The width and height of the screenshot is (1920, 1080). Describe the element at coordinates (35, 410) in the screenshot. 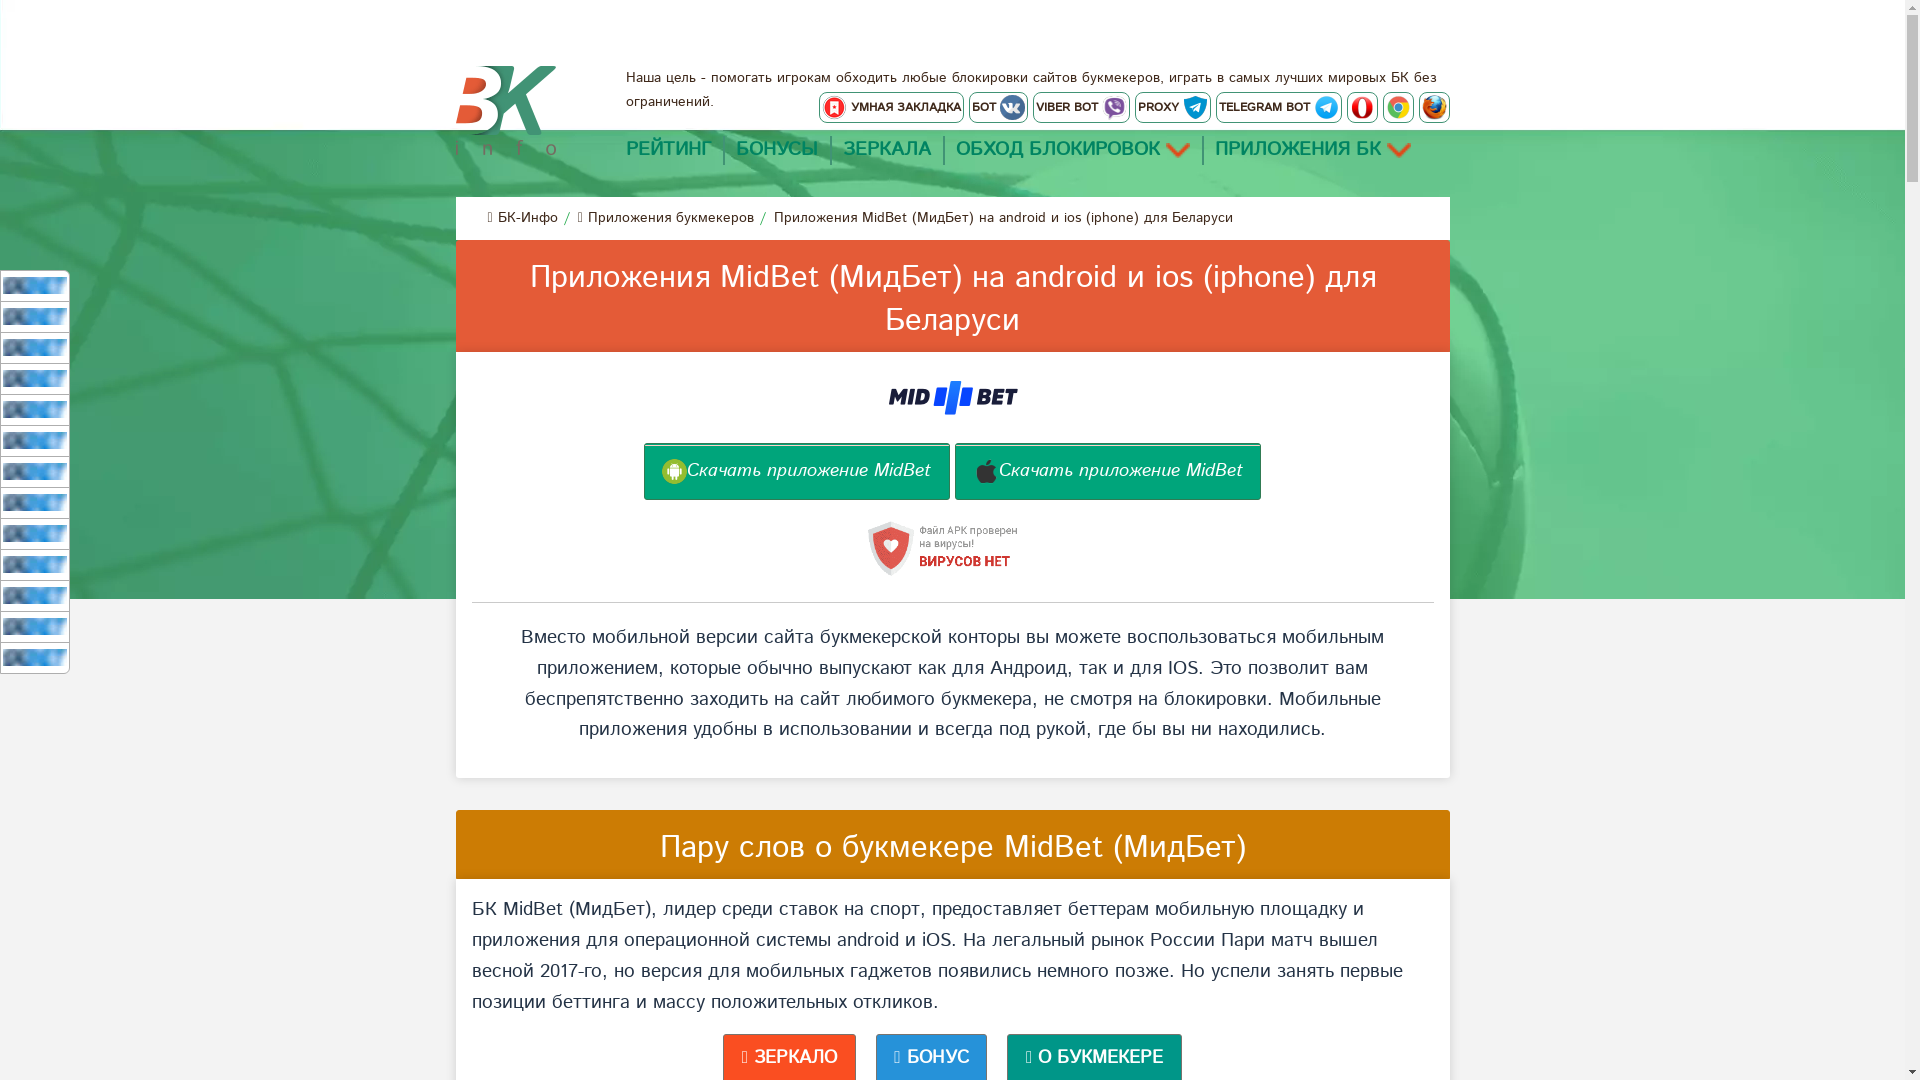

I see `Betwinner` at that location.